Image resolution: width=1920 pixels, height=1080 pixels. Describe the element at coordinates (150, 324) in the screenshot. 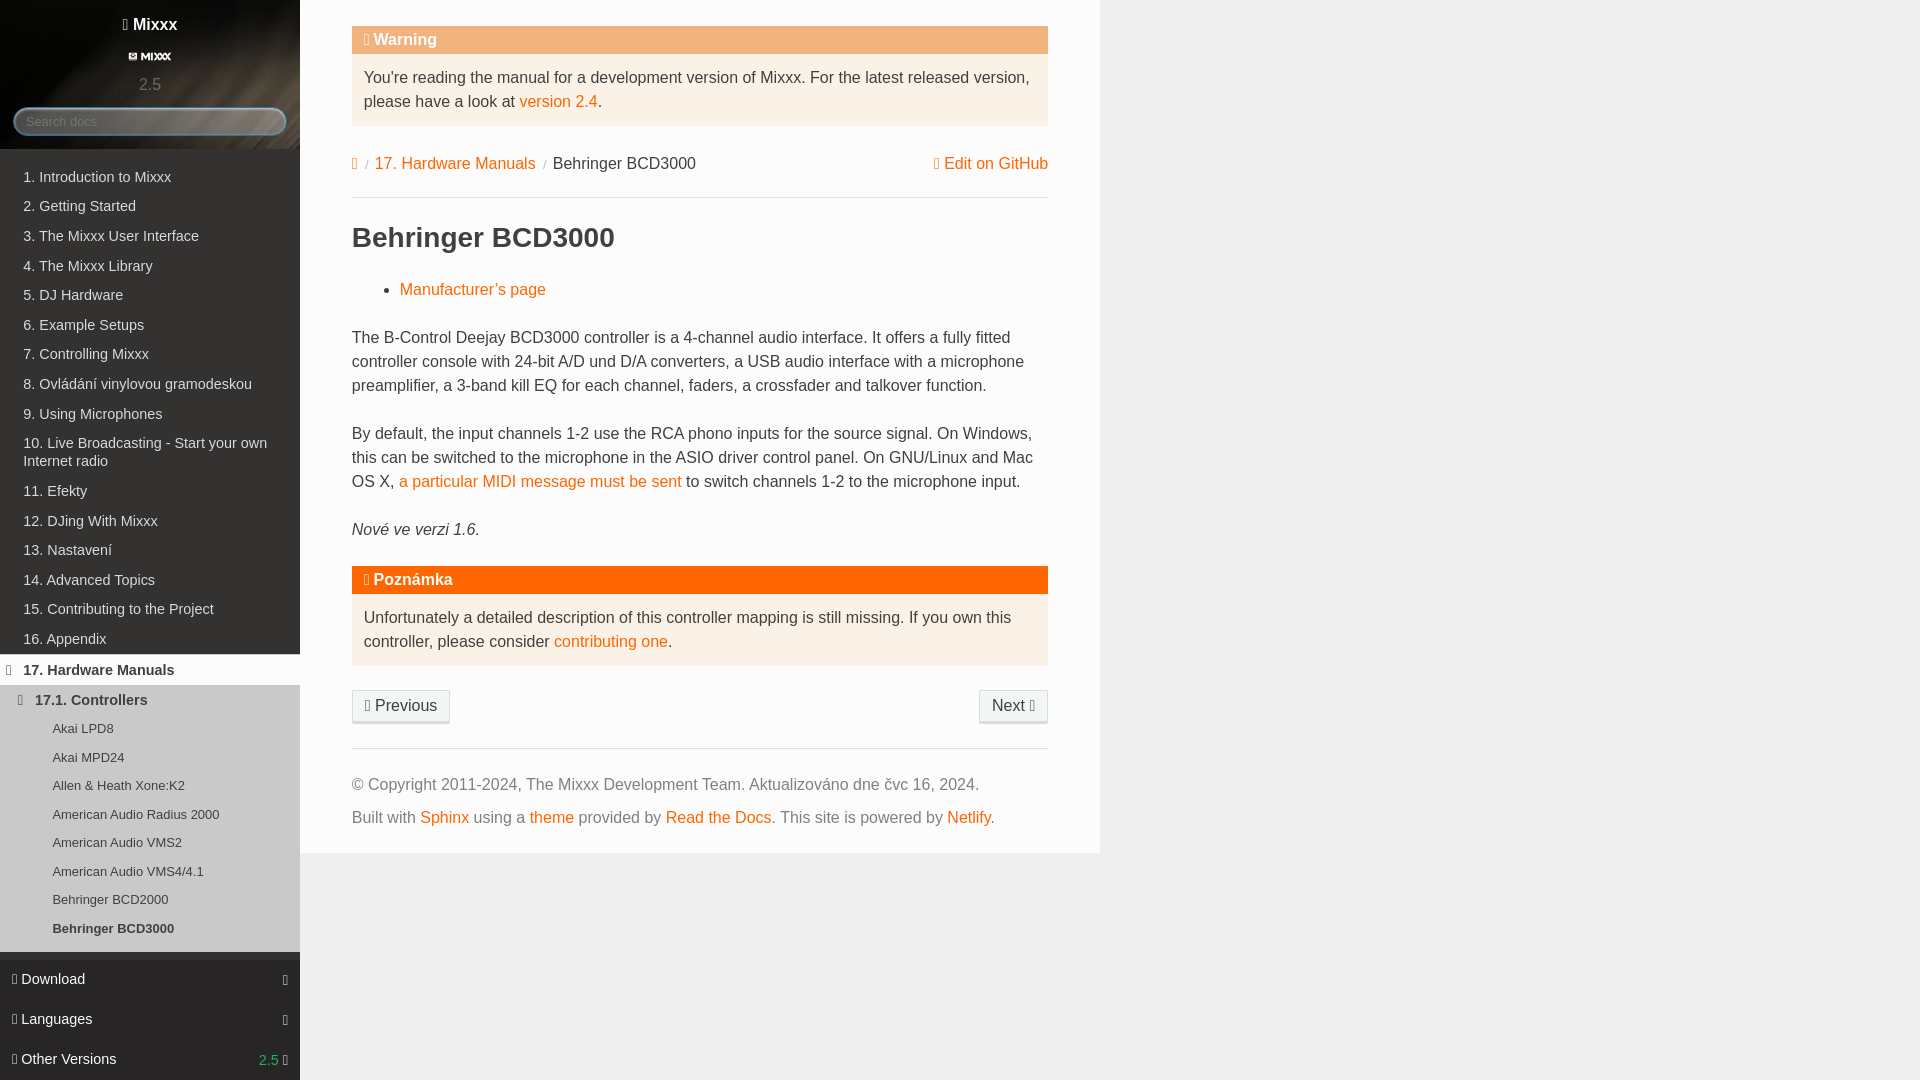

I see `6. Example Setups` at that location.